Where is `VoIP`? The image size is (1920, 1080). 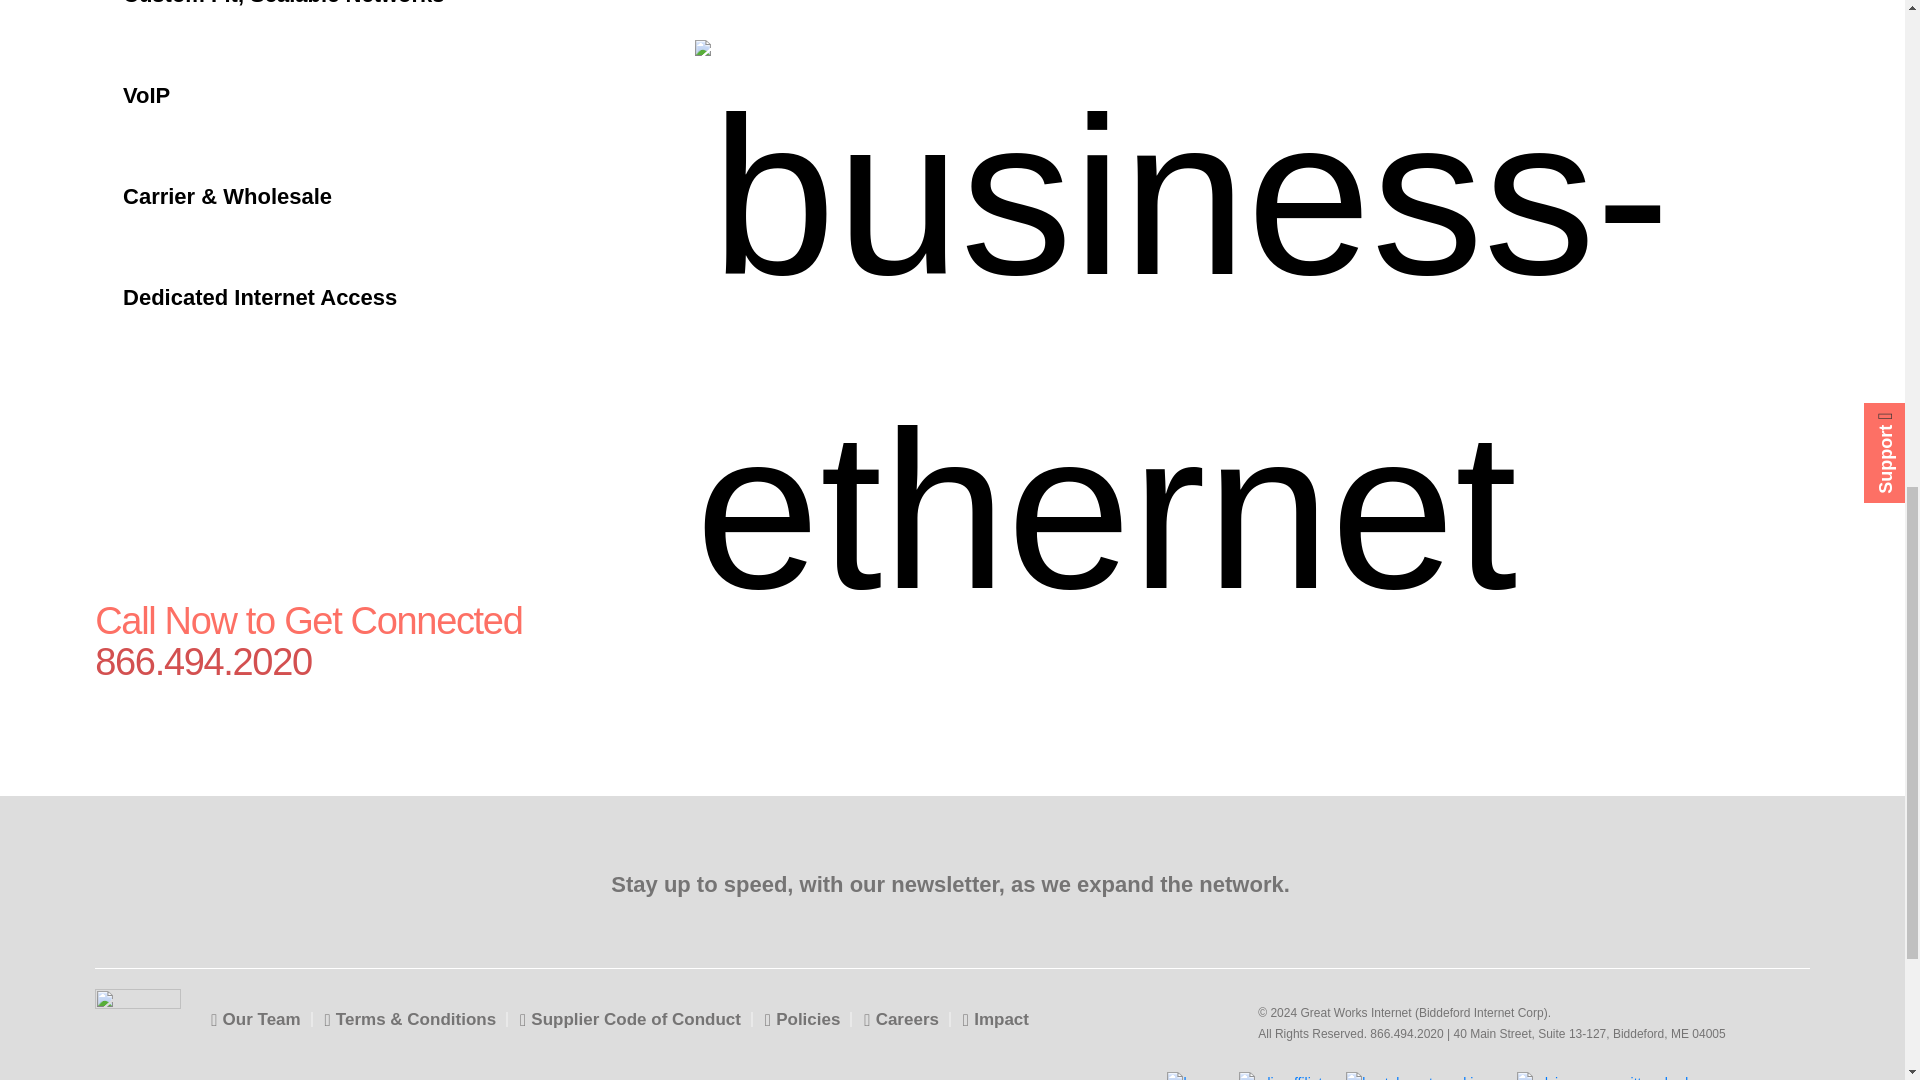 VoIP is located at coordinates (326, 95).